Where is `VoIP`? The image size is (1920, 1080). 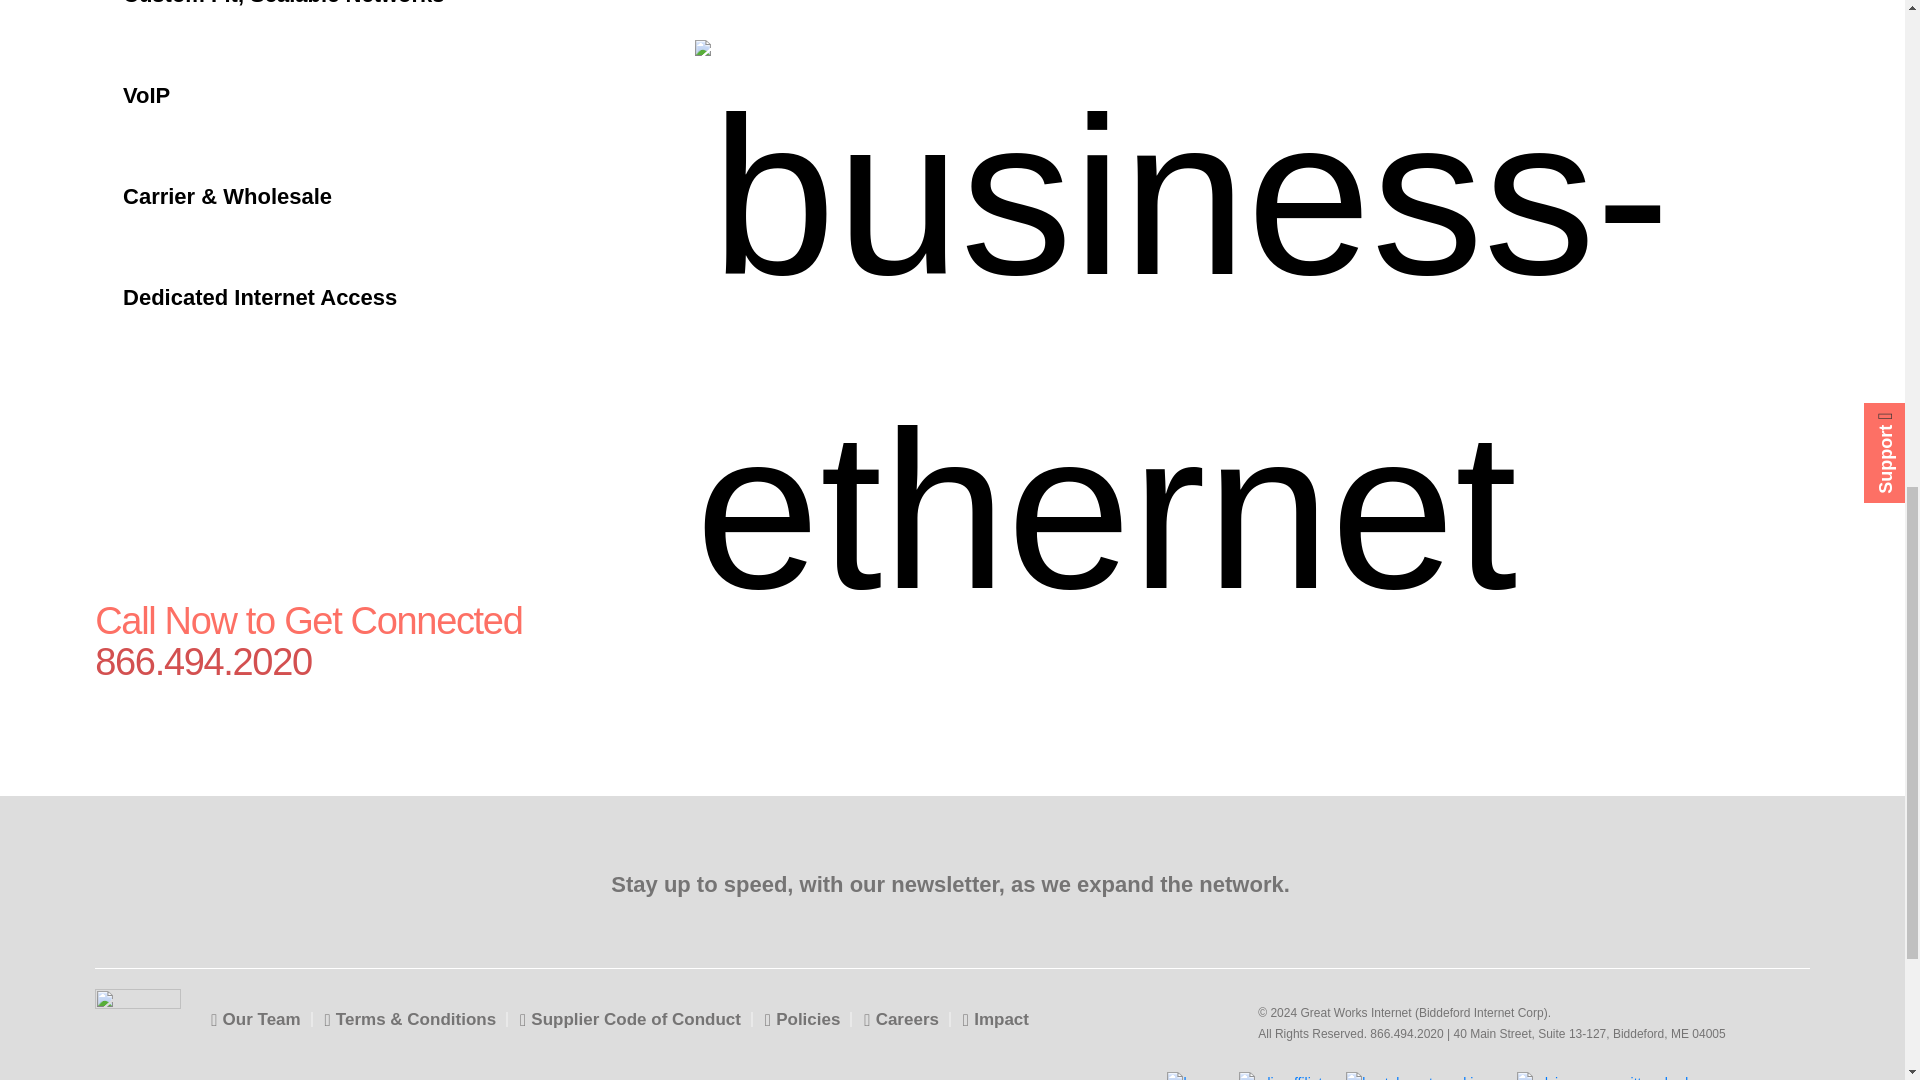 VoIP is located at coordinates (326, 95).